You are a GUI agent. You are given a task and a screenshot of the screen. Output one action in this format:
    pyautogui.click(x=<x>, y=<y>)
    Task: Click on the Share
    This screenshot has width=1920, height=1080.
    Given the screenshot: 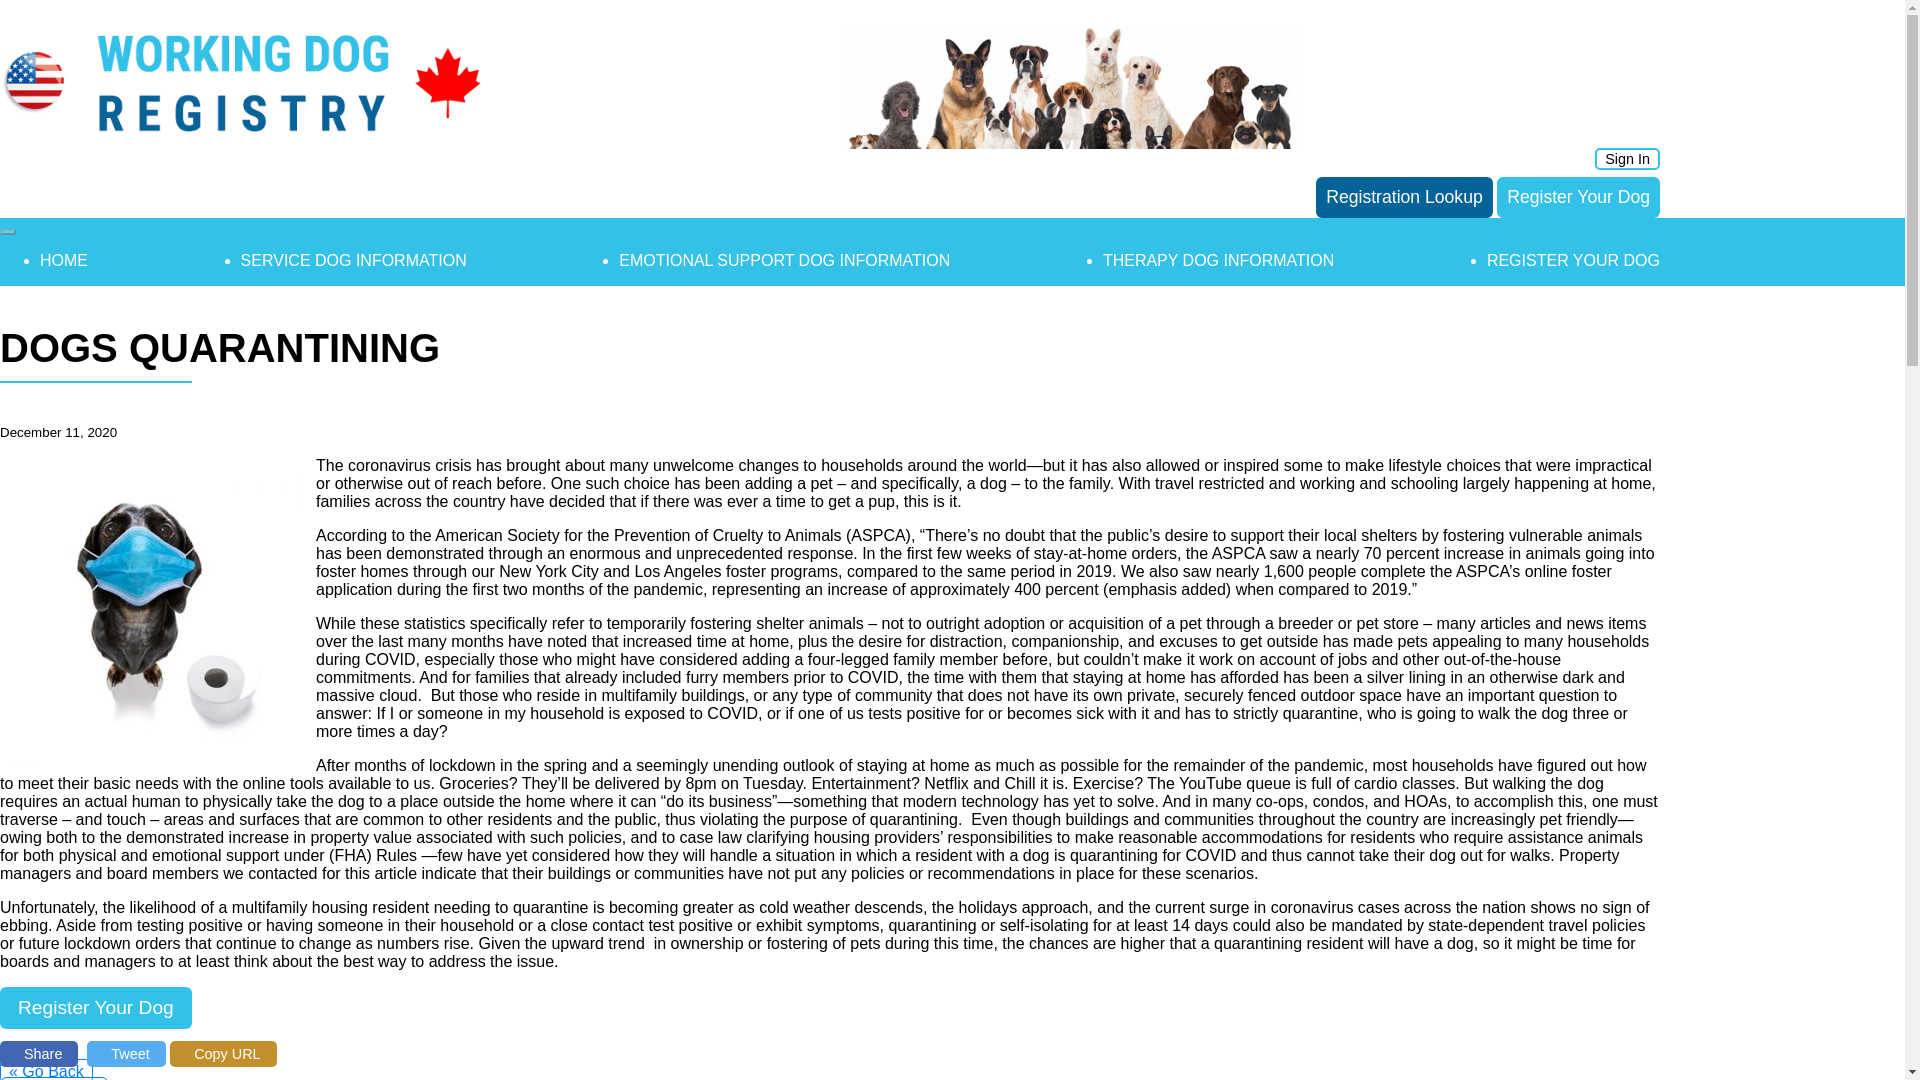 What is the action you would take?
    pyautogui.click(x=39, y=1054)
    